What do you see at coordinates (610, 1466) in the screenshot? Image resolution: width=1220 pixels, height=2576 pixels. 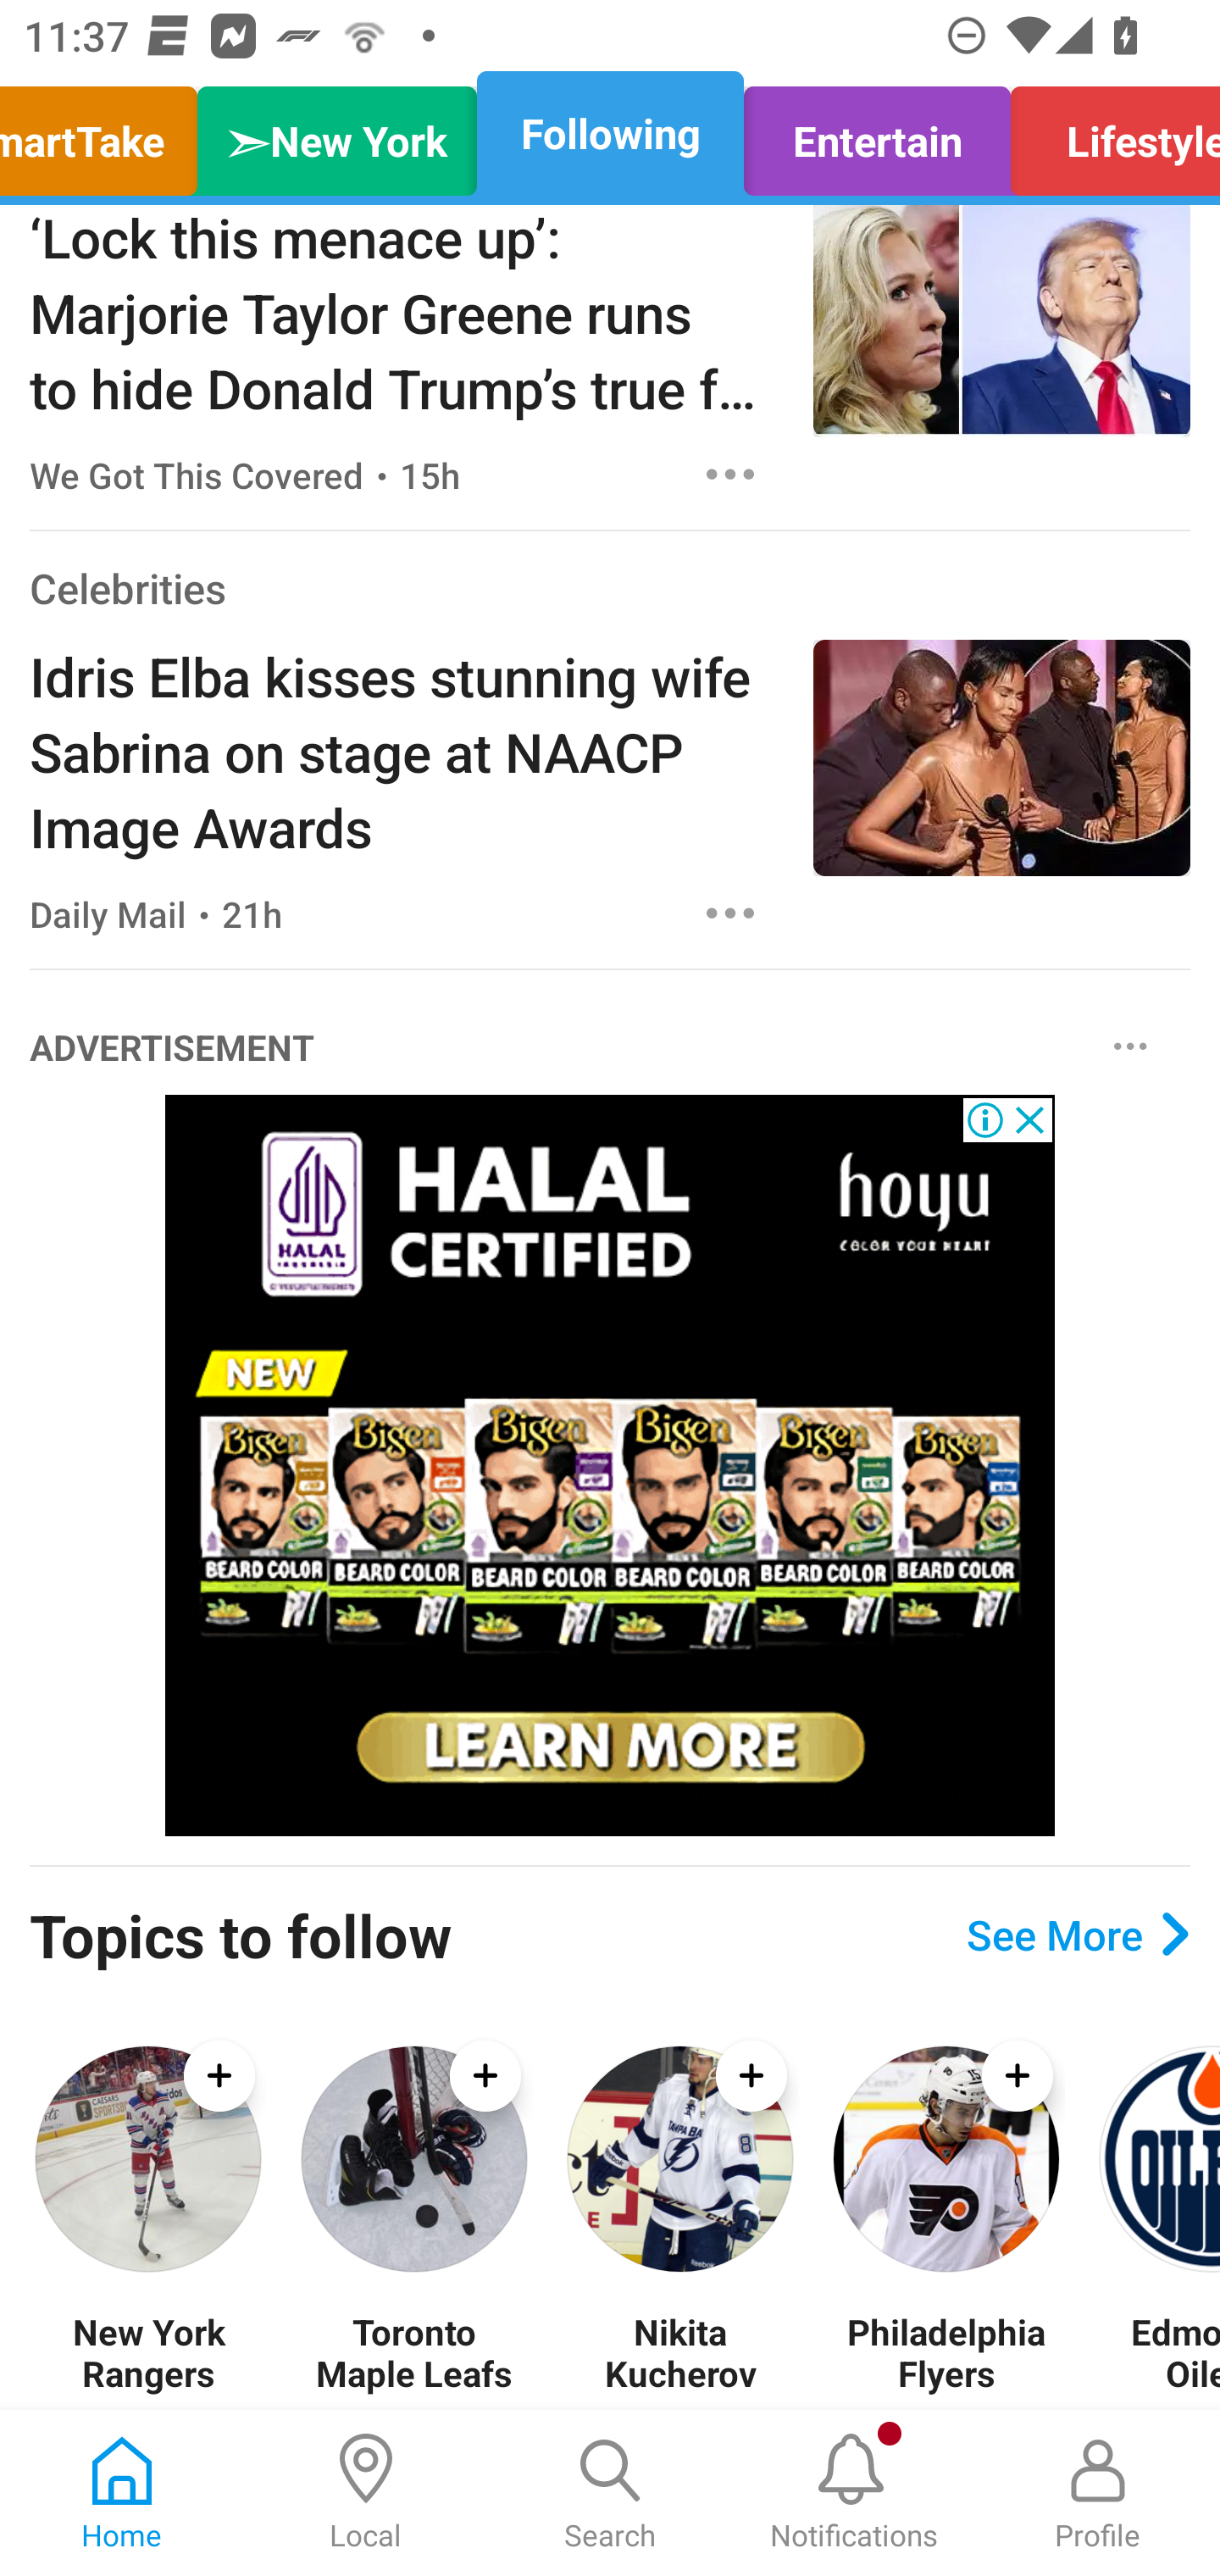 I see `28` at bounding box center [610, 1466].